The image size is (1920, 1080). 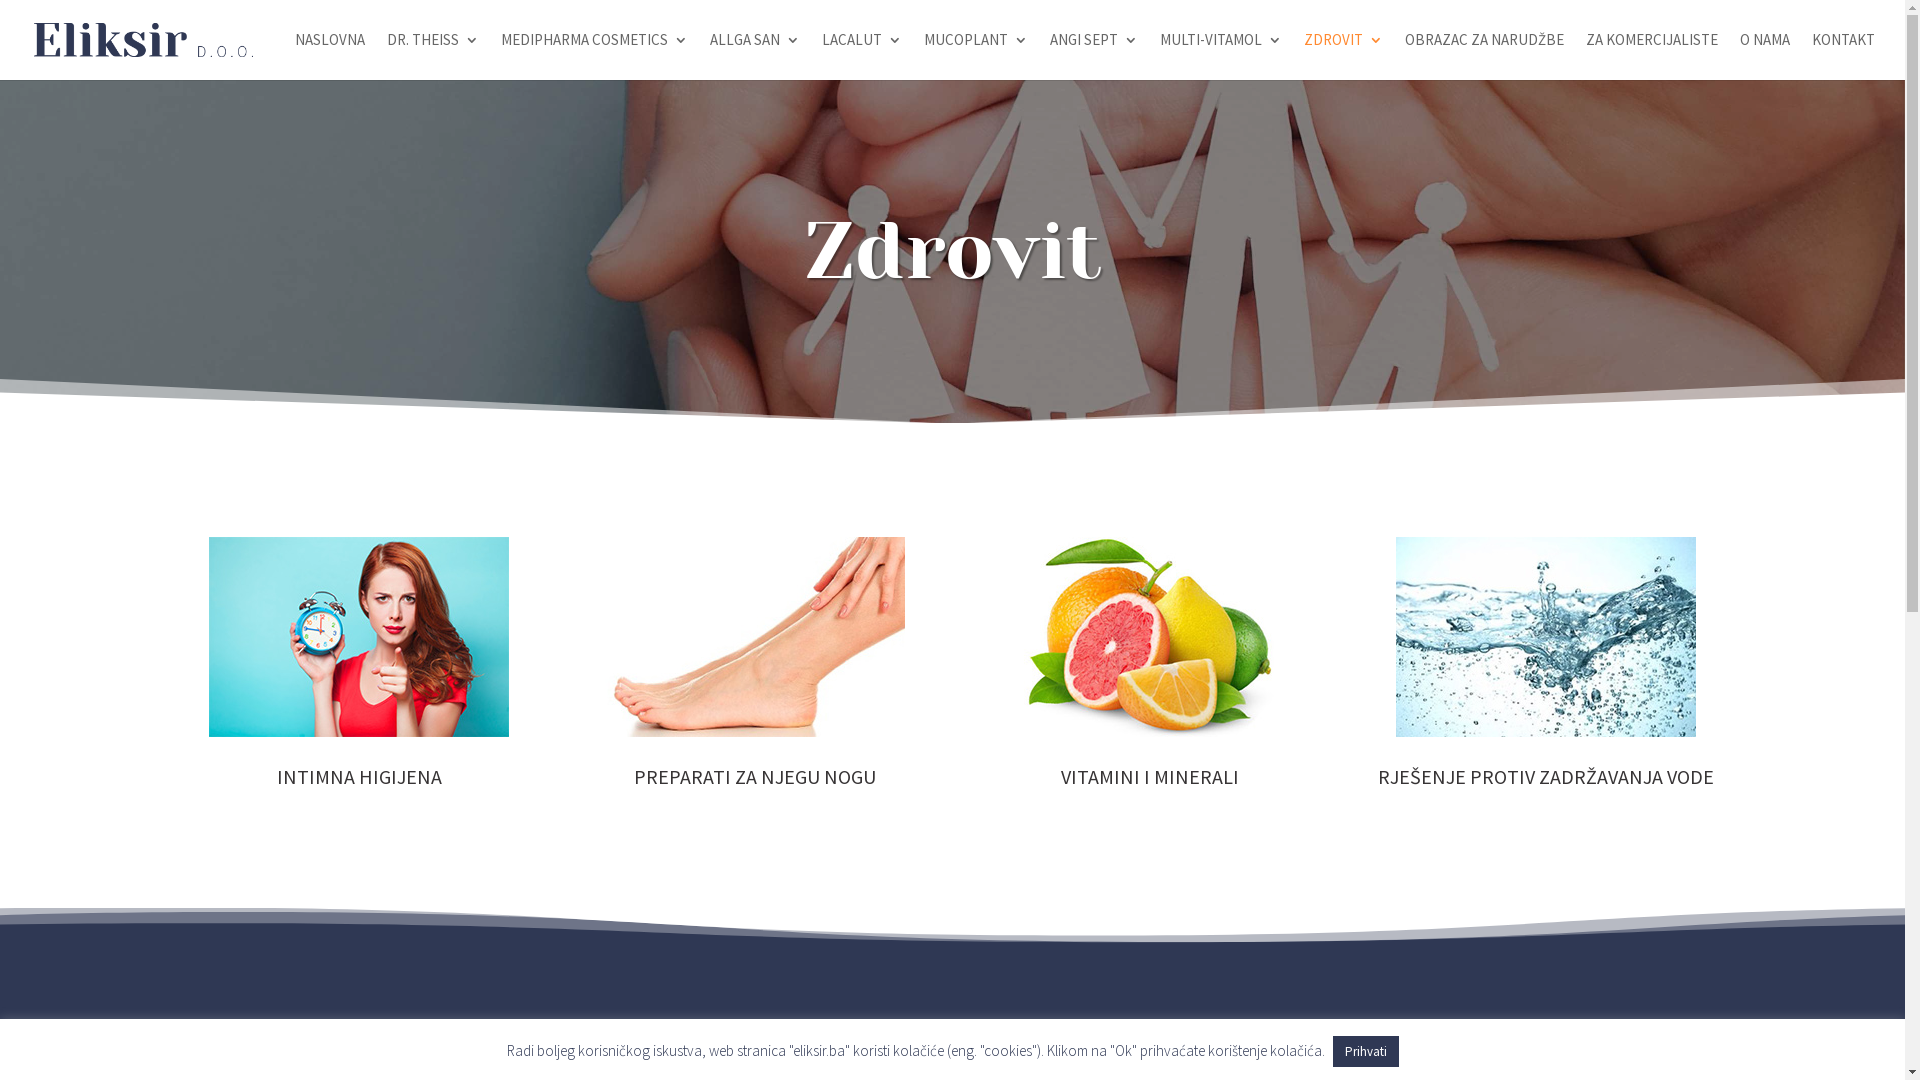 I want to click on MUCOPLANT, so click(x=976, y=56).